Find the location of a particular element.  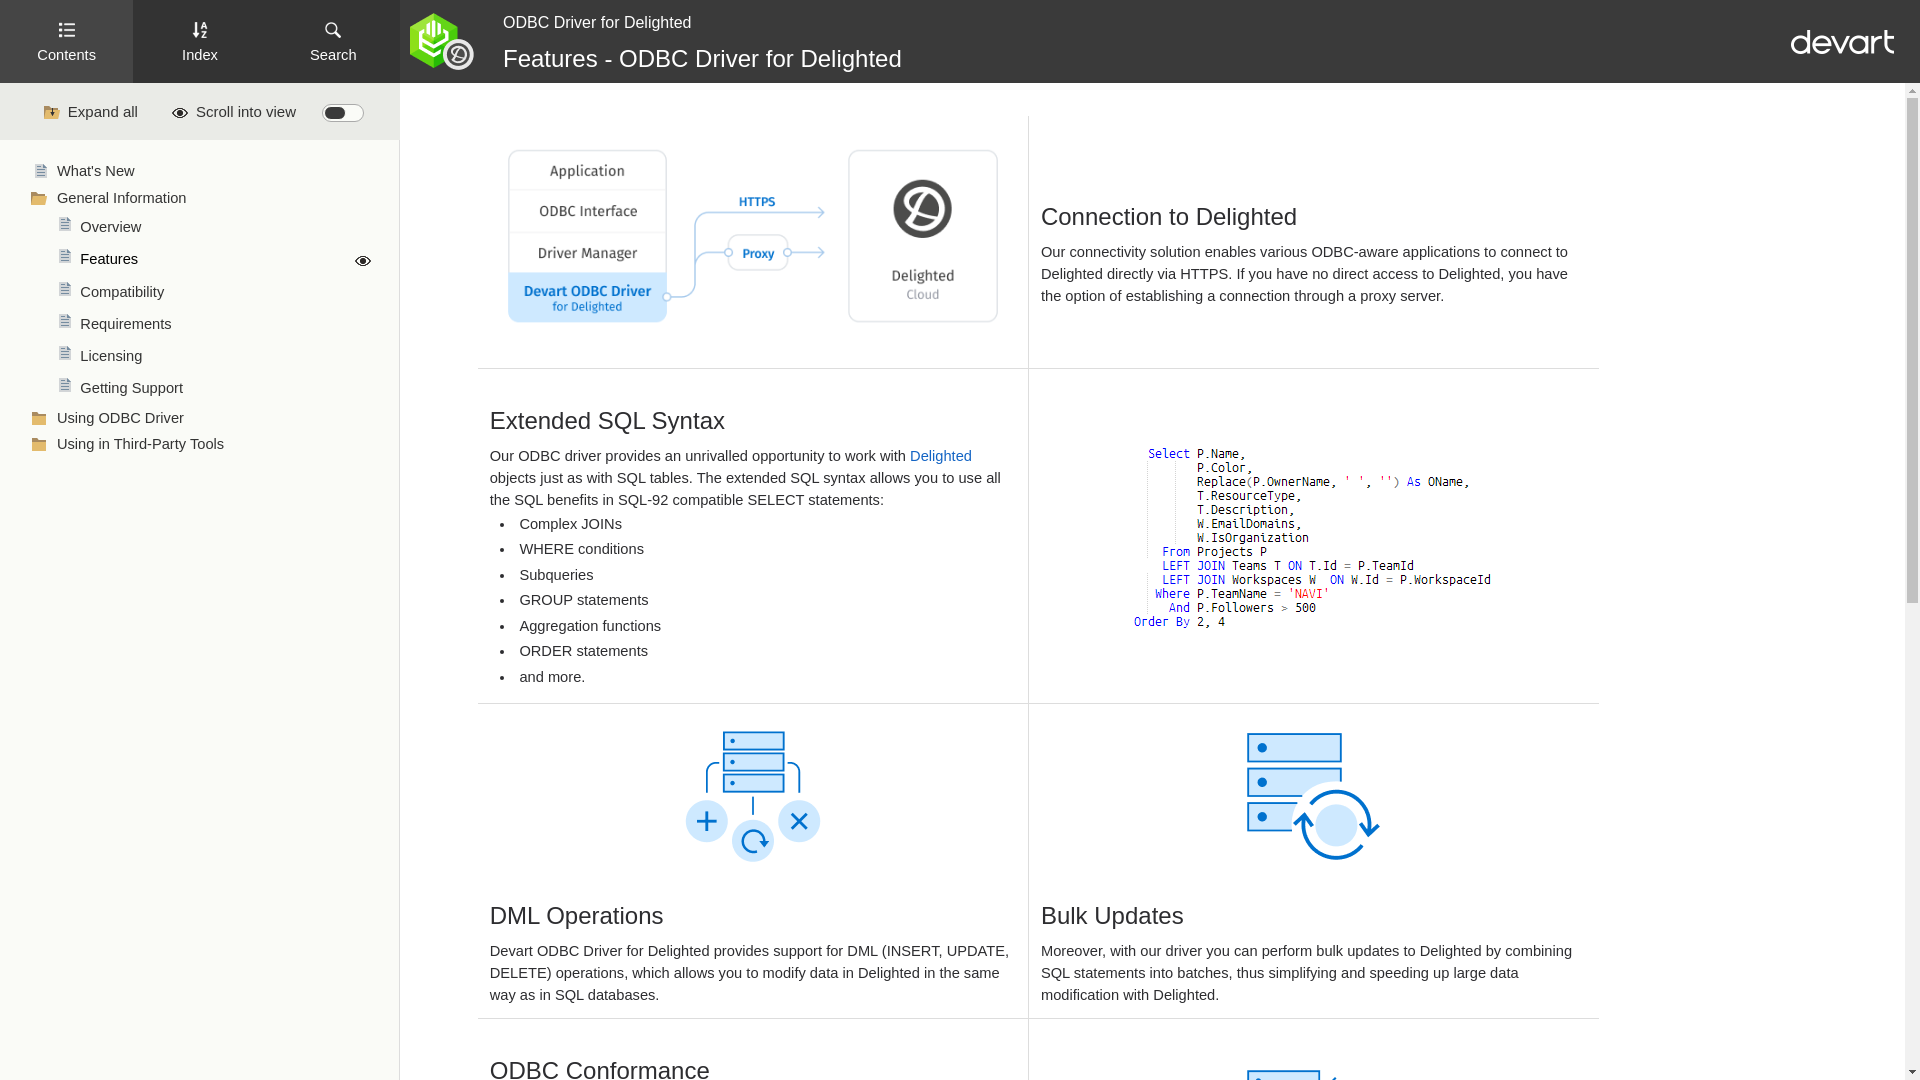

Overview is located at coordinates (227, 227).